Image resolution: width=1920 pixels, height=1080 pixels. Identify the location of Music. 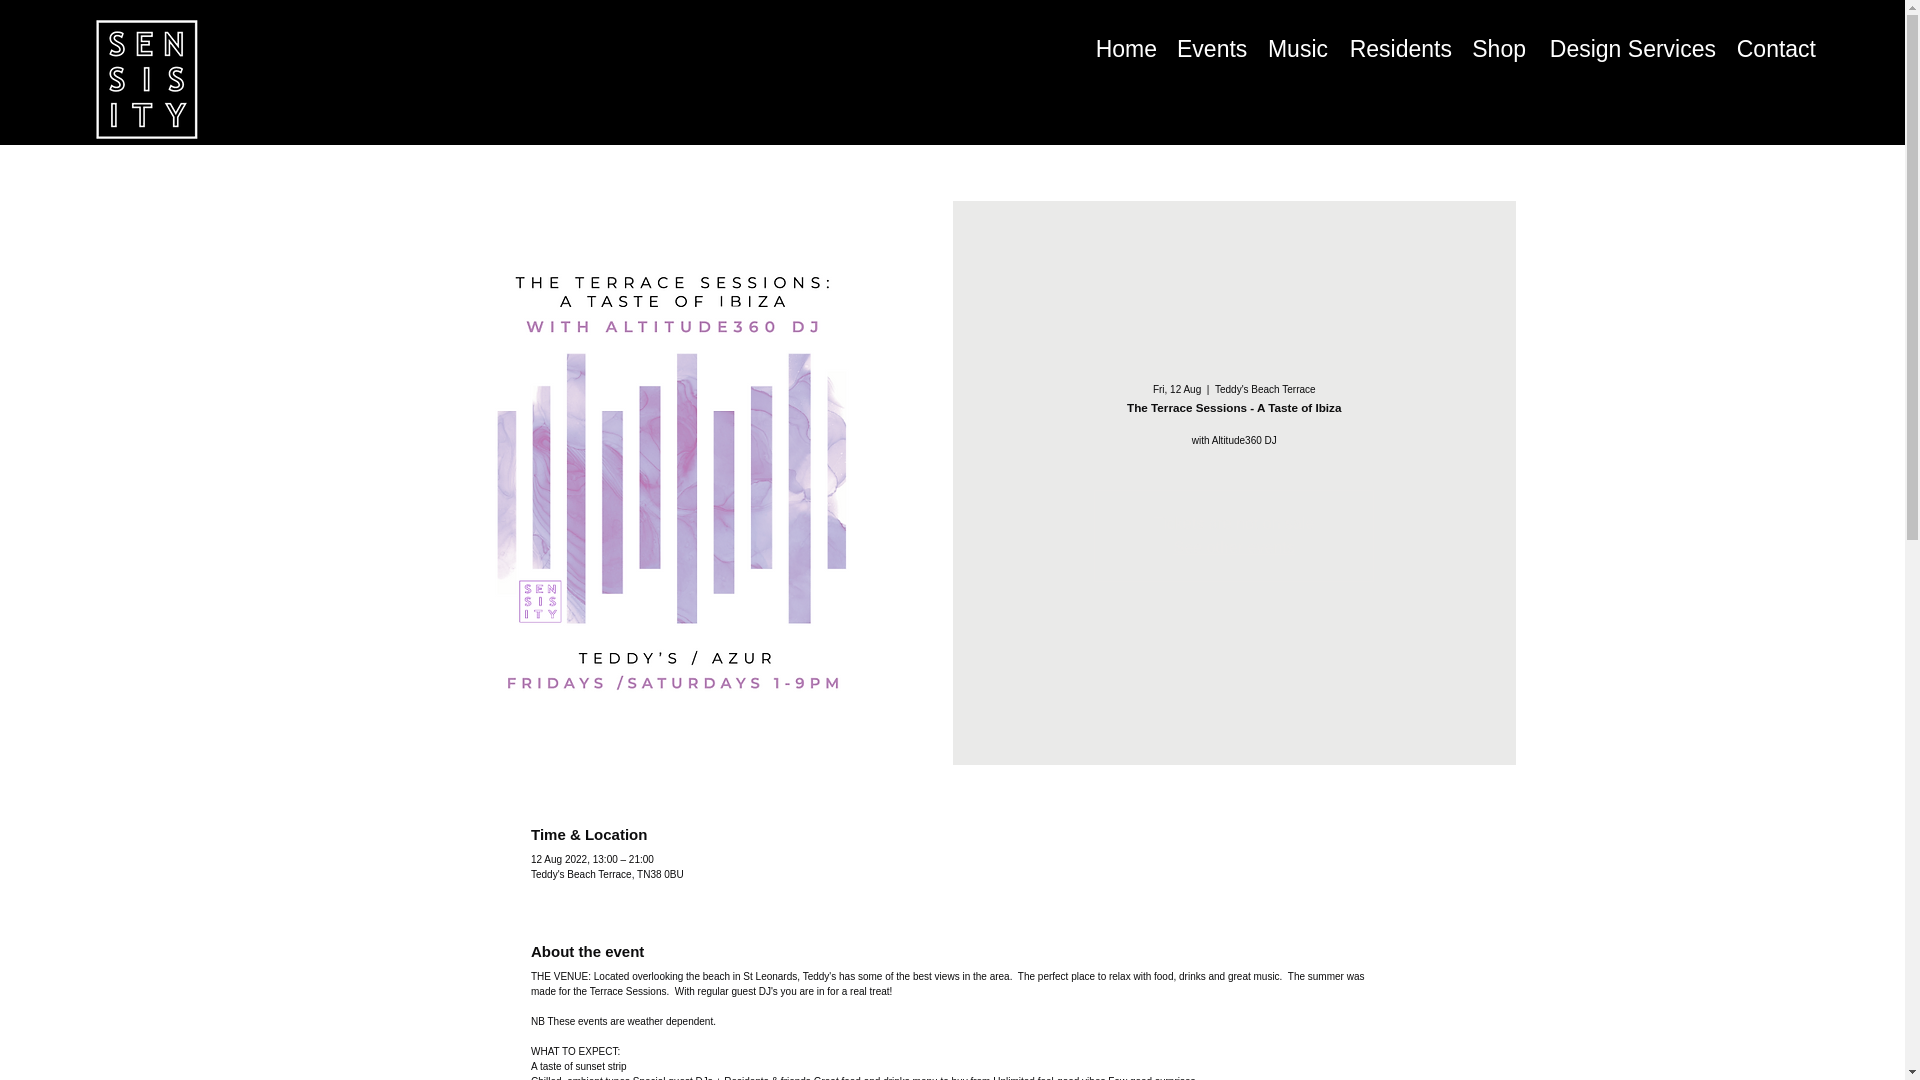
(1298, 48).